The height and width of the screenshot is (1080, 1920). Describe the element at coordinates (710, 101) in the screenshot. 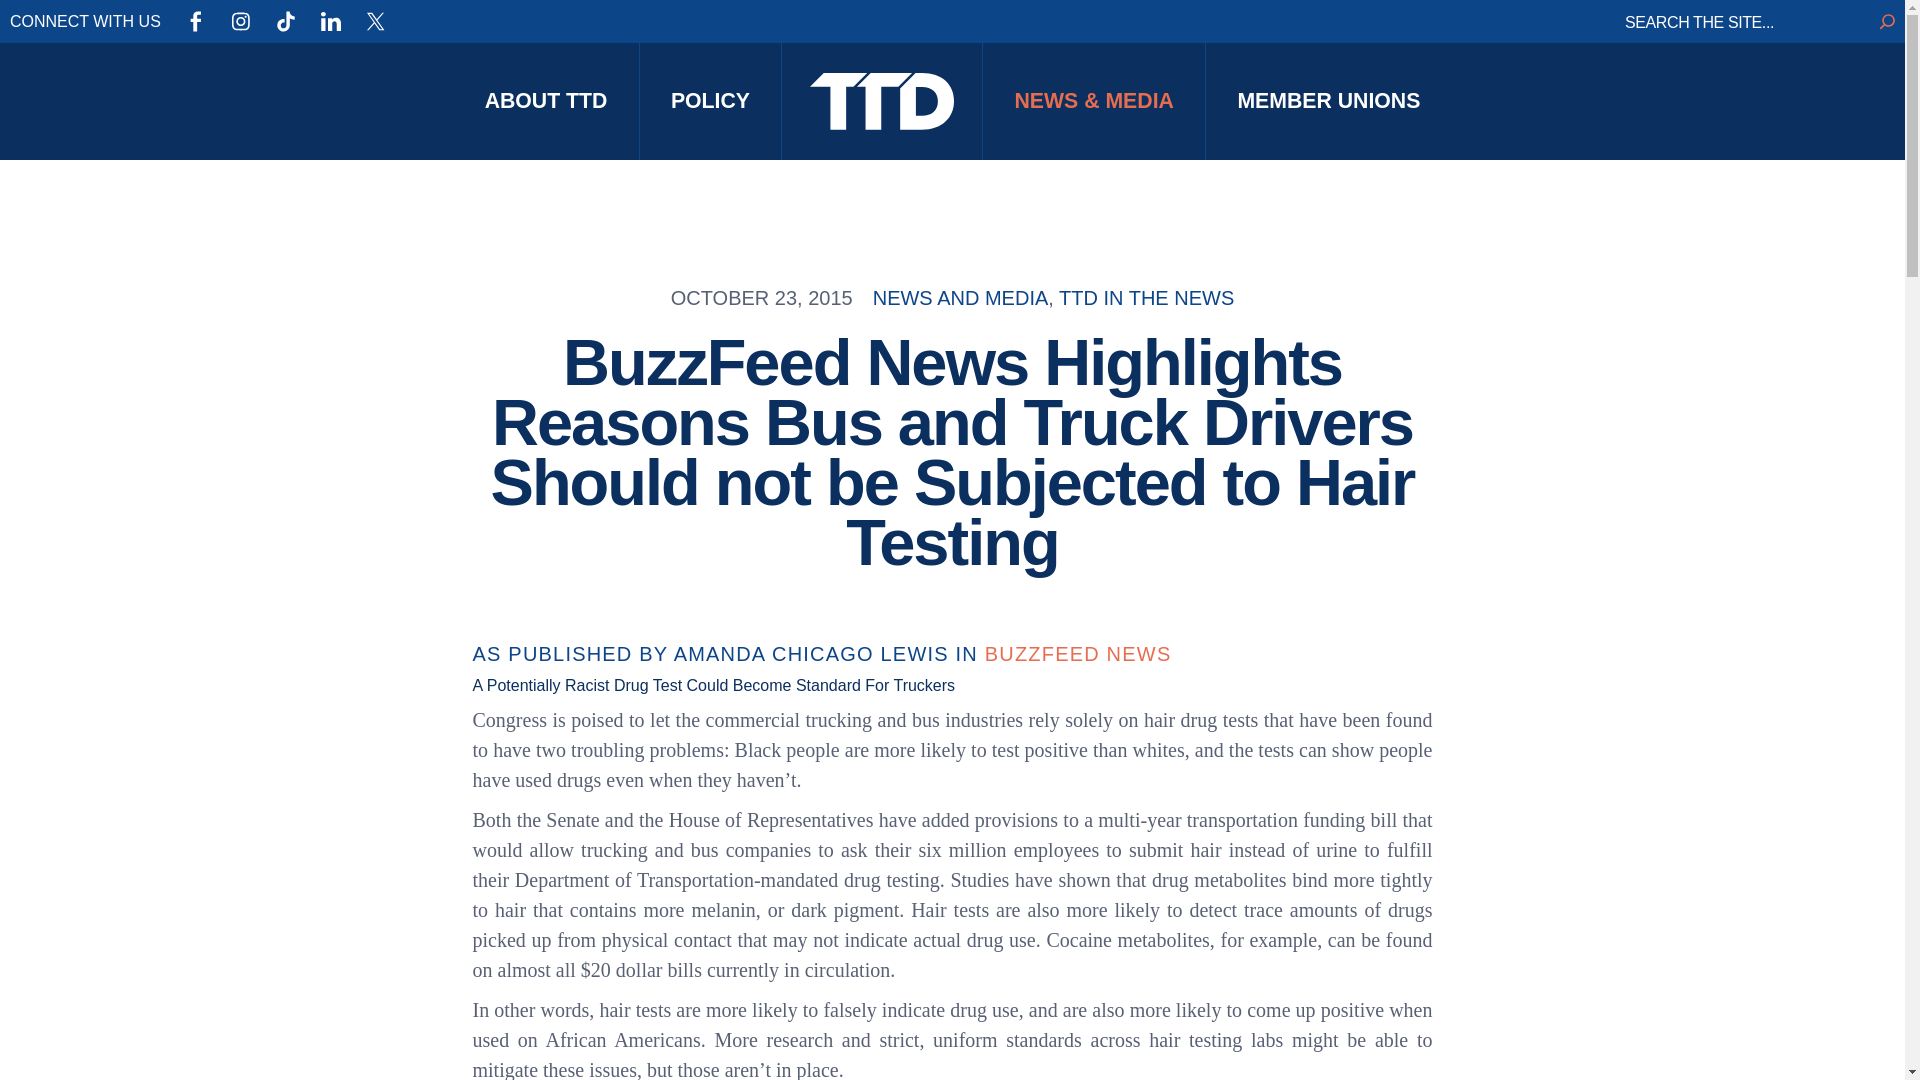

I see `POLICY` at that location.